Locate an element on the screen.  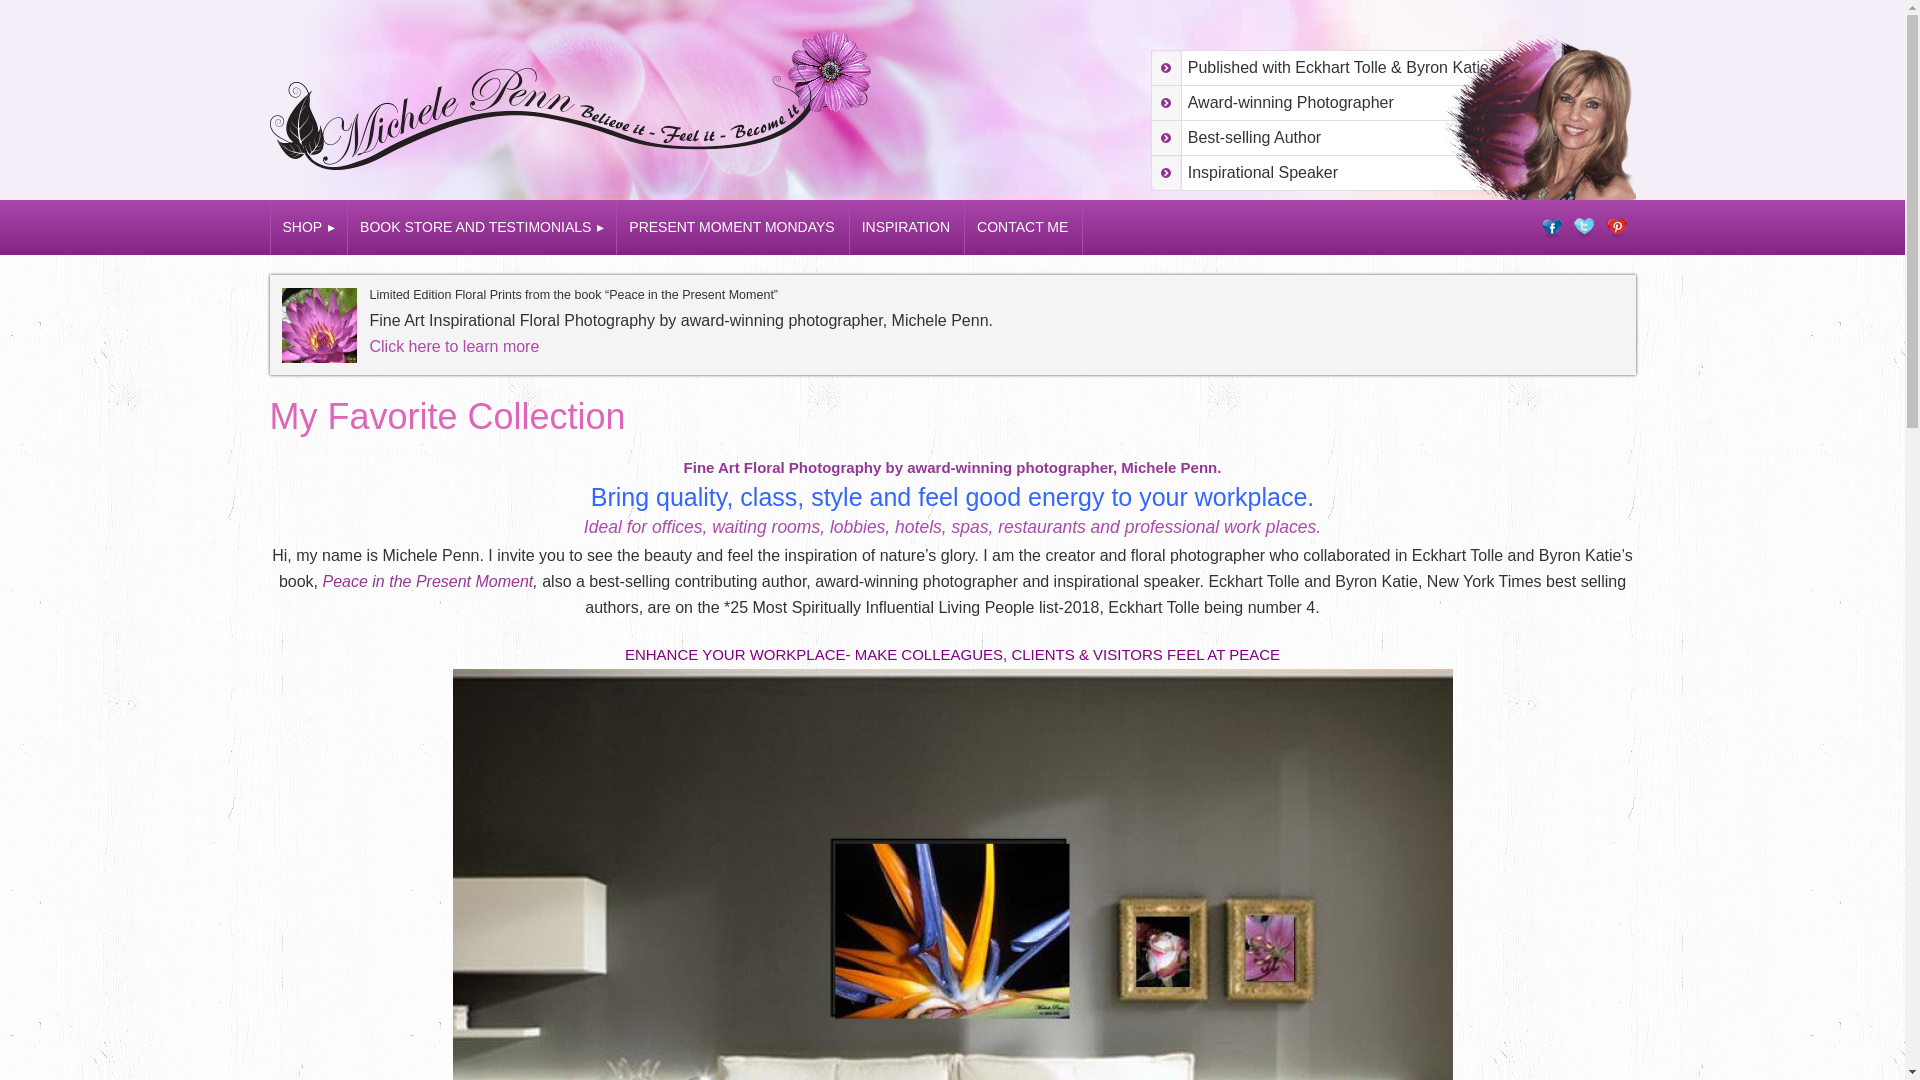
Peace in the Present Moment is located at coordinates (428, 581).